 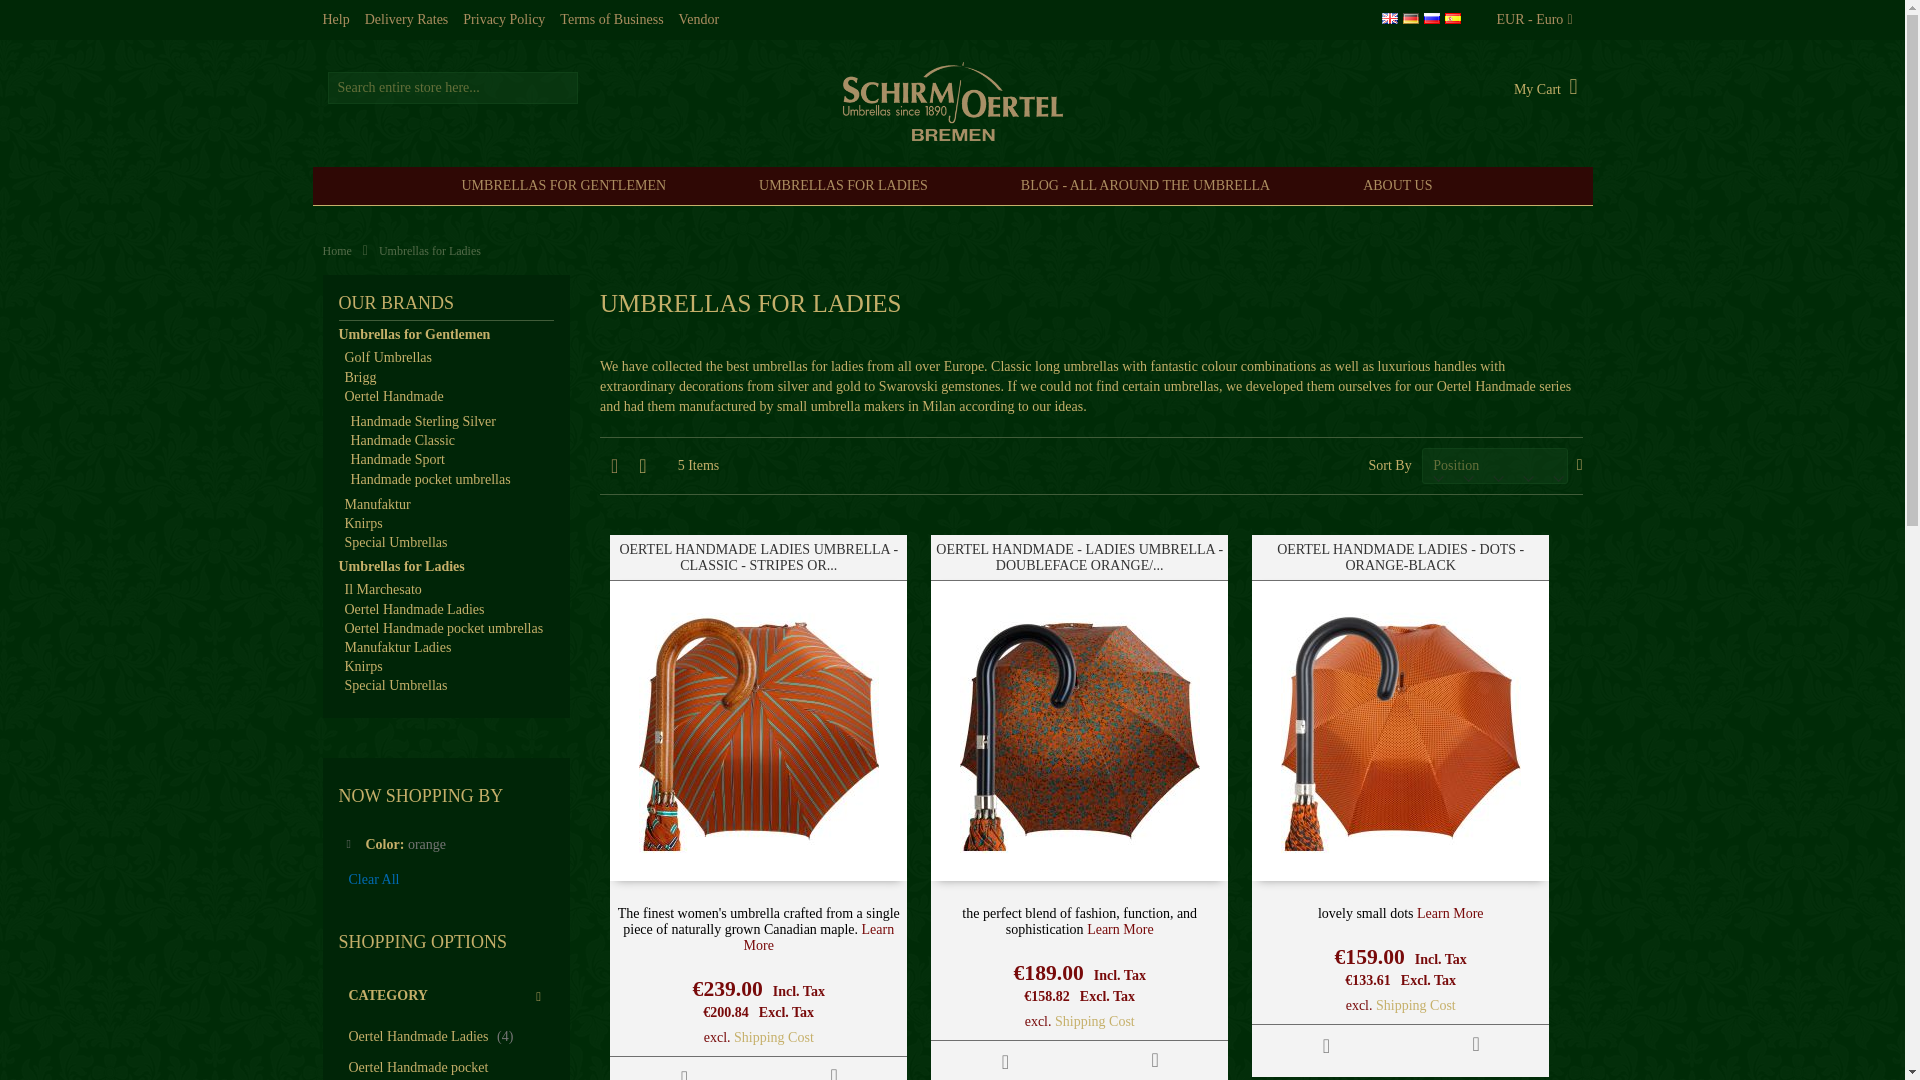 What do you see at coordinates (833, 1068) in the screenshot?
I see `Add to Compare` at bounding box center [833, 1068].